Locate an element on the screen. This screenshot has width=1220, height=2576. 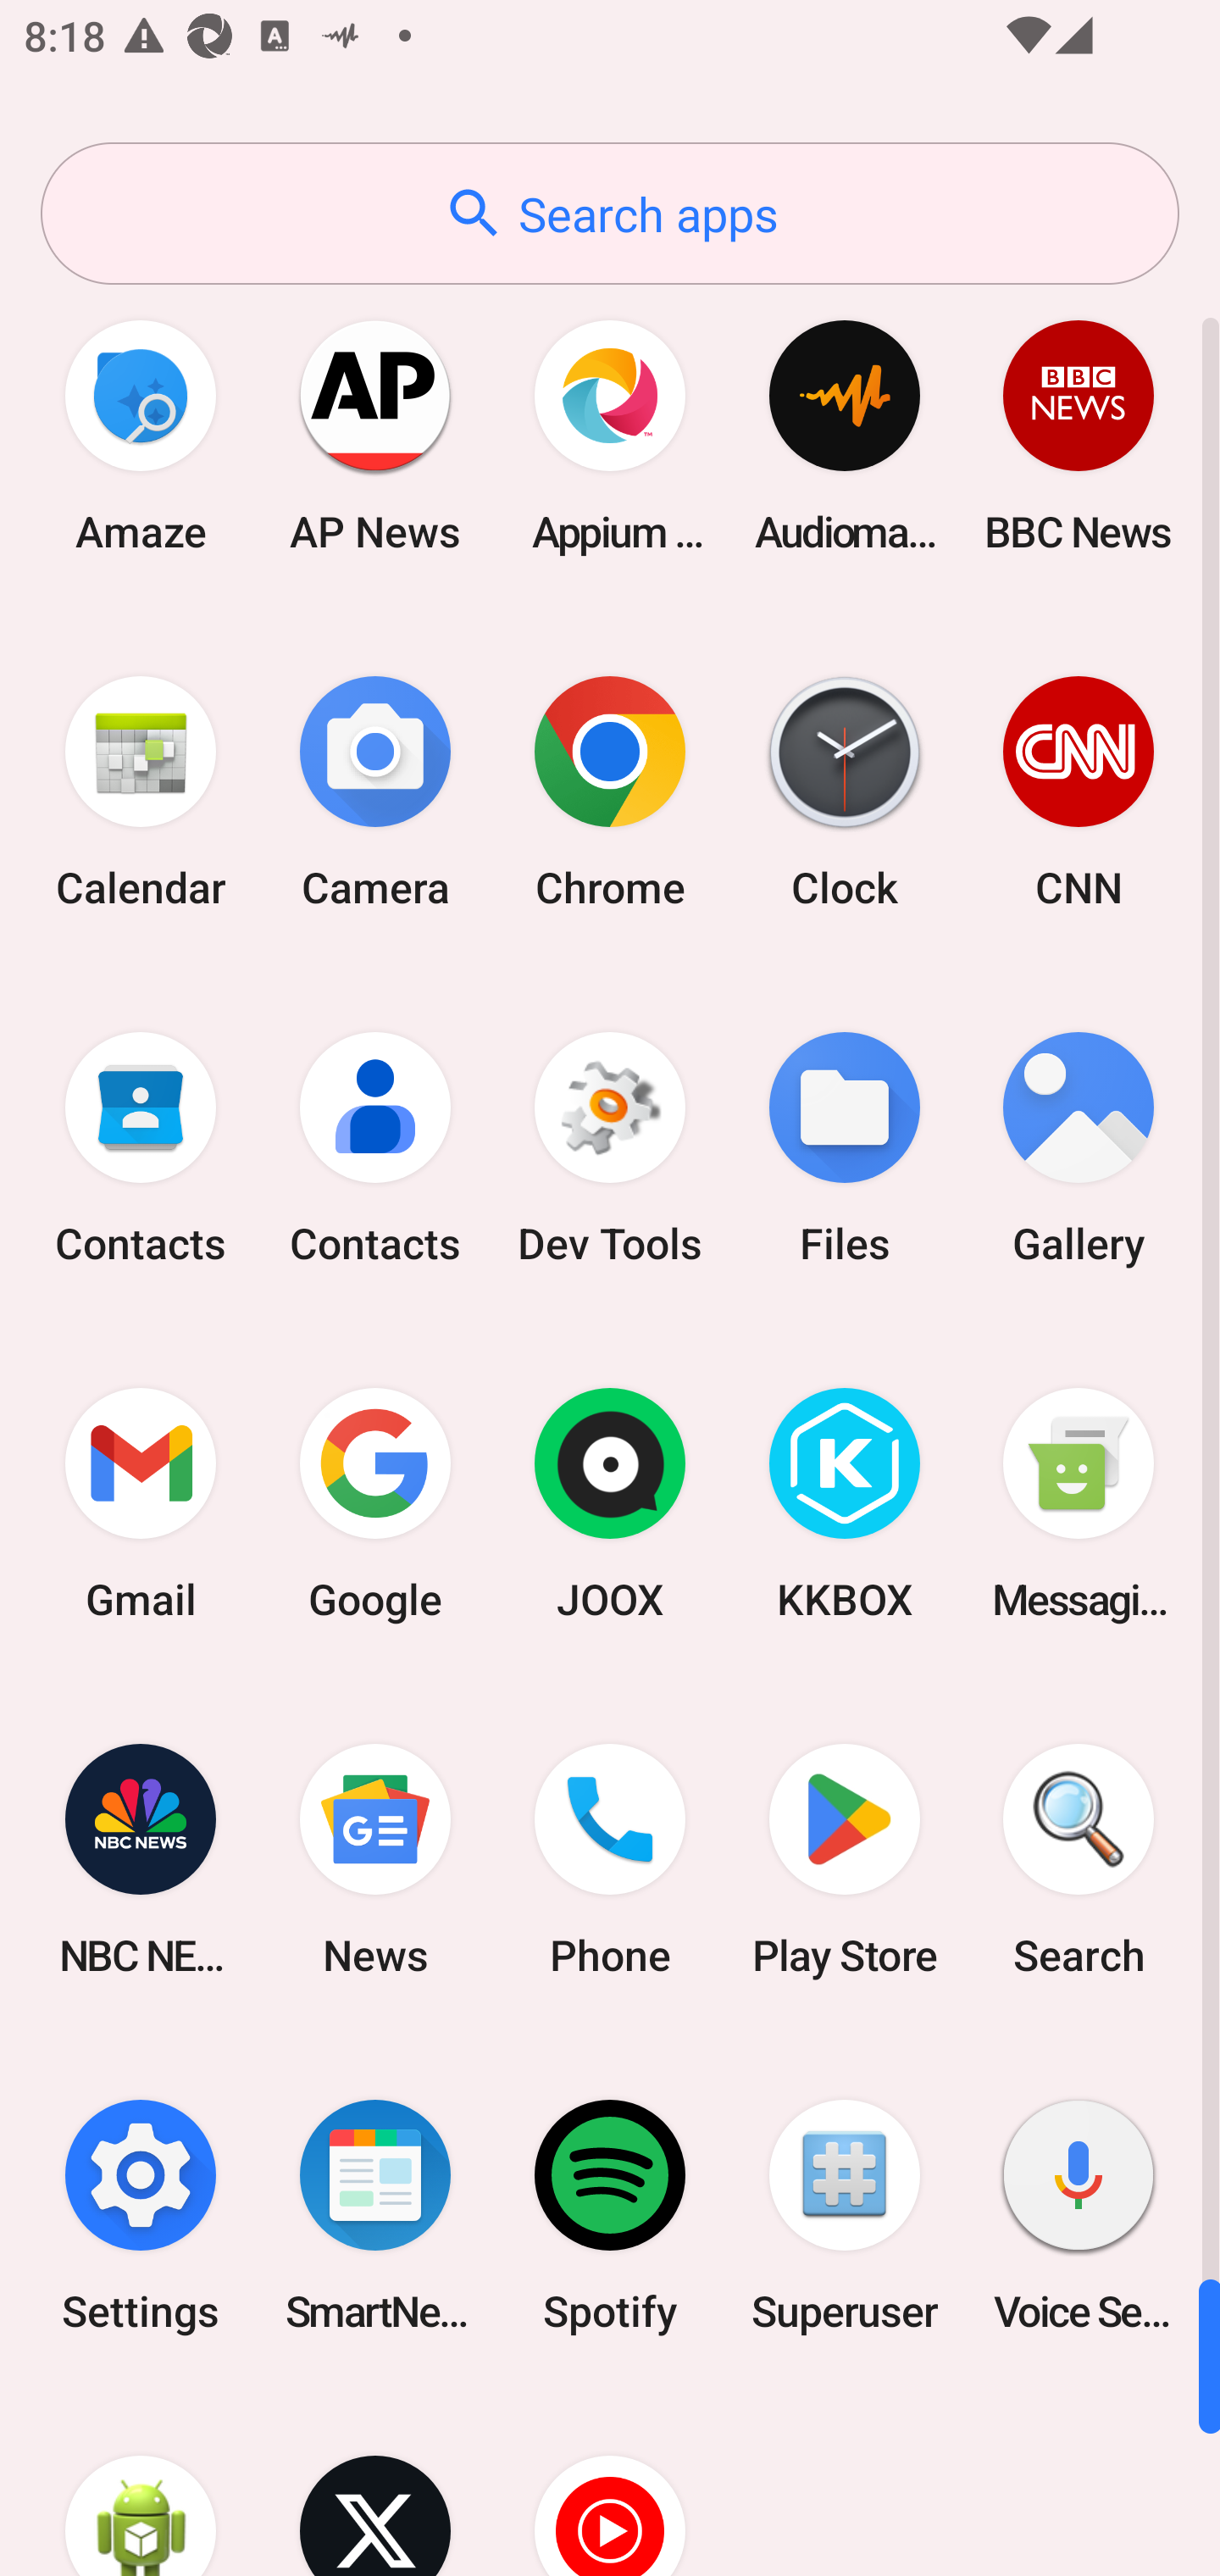
Messaging is located at coordinates (1079, 1504).